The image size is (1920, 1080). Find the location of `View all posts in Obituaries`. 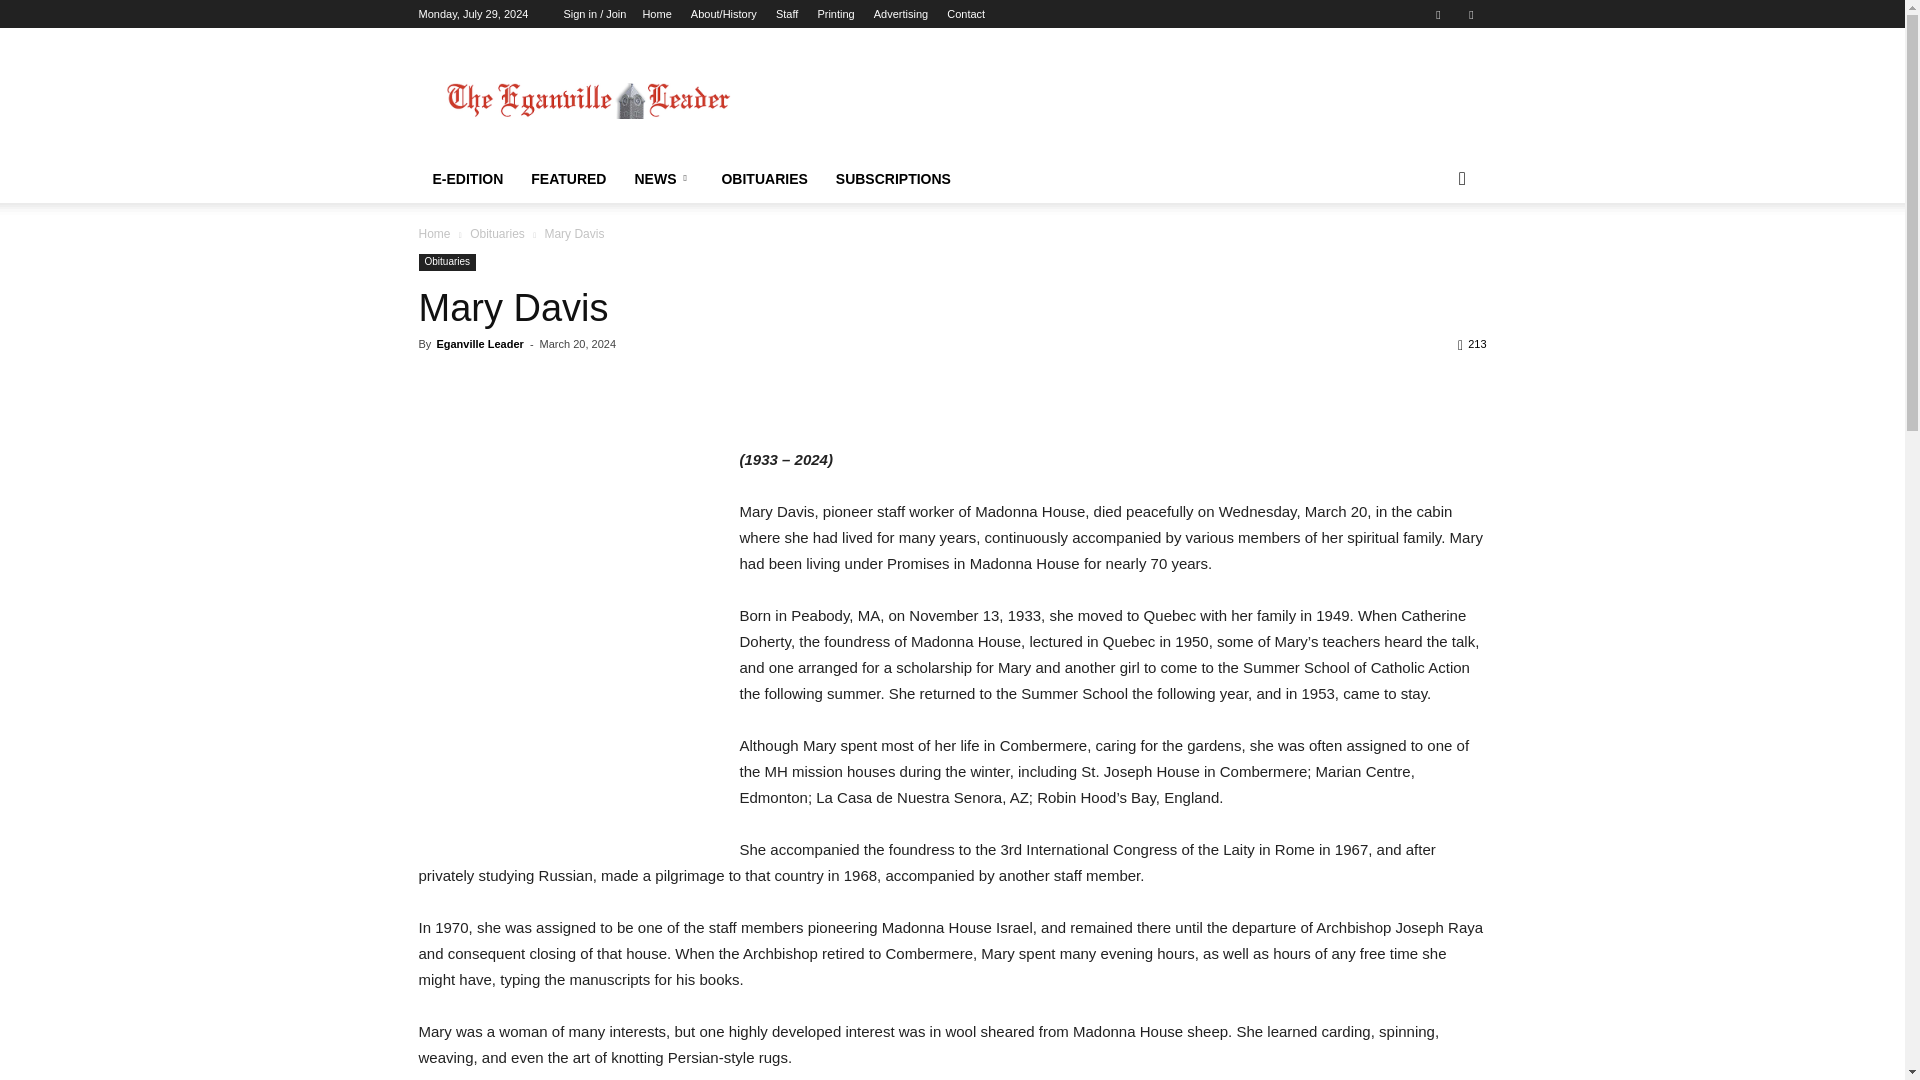

View all posts in Obituaries is located at coordinates (497, 233).